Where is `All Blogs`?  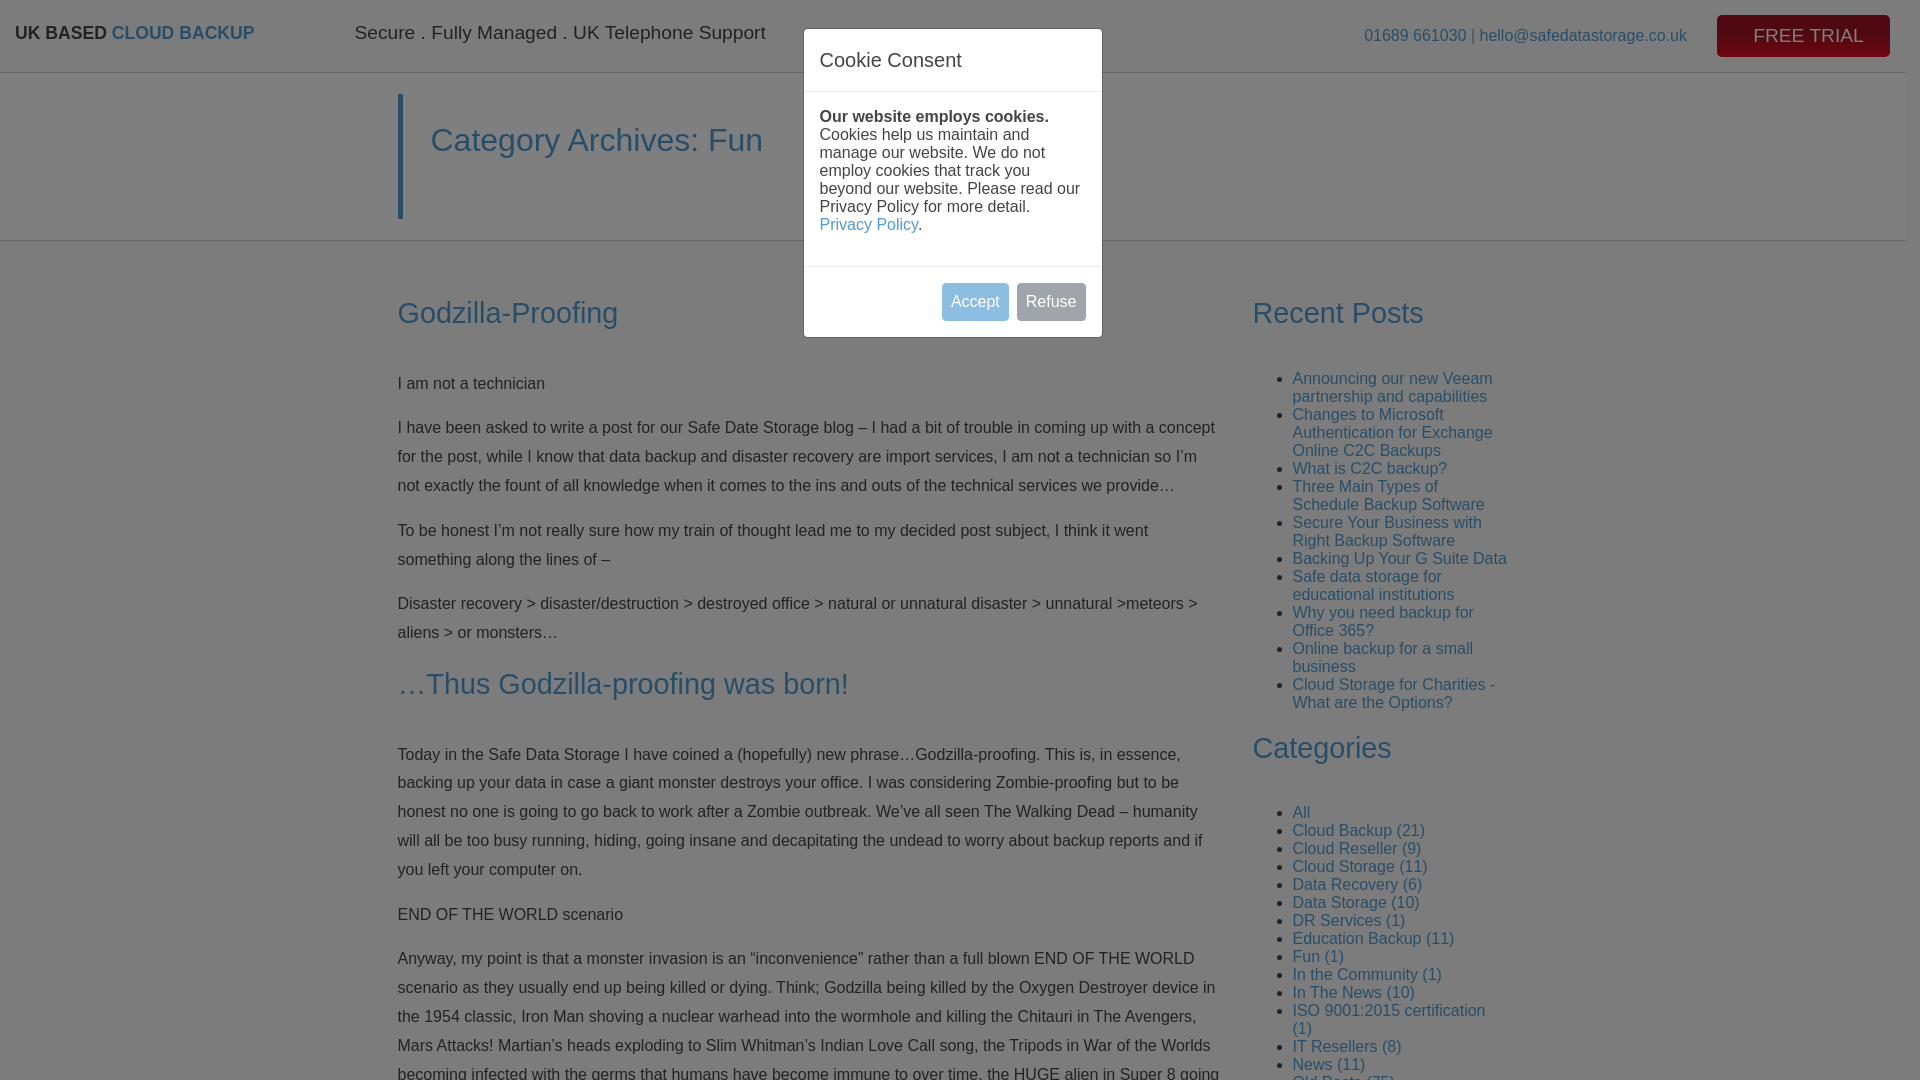 All Blogs is located at coordinates (1300, 812).